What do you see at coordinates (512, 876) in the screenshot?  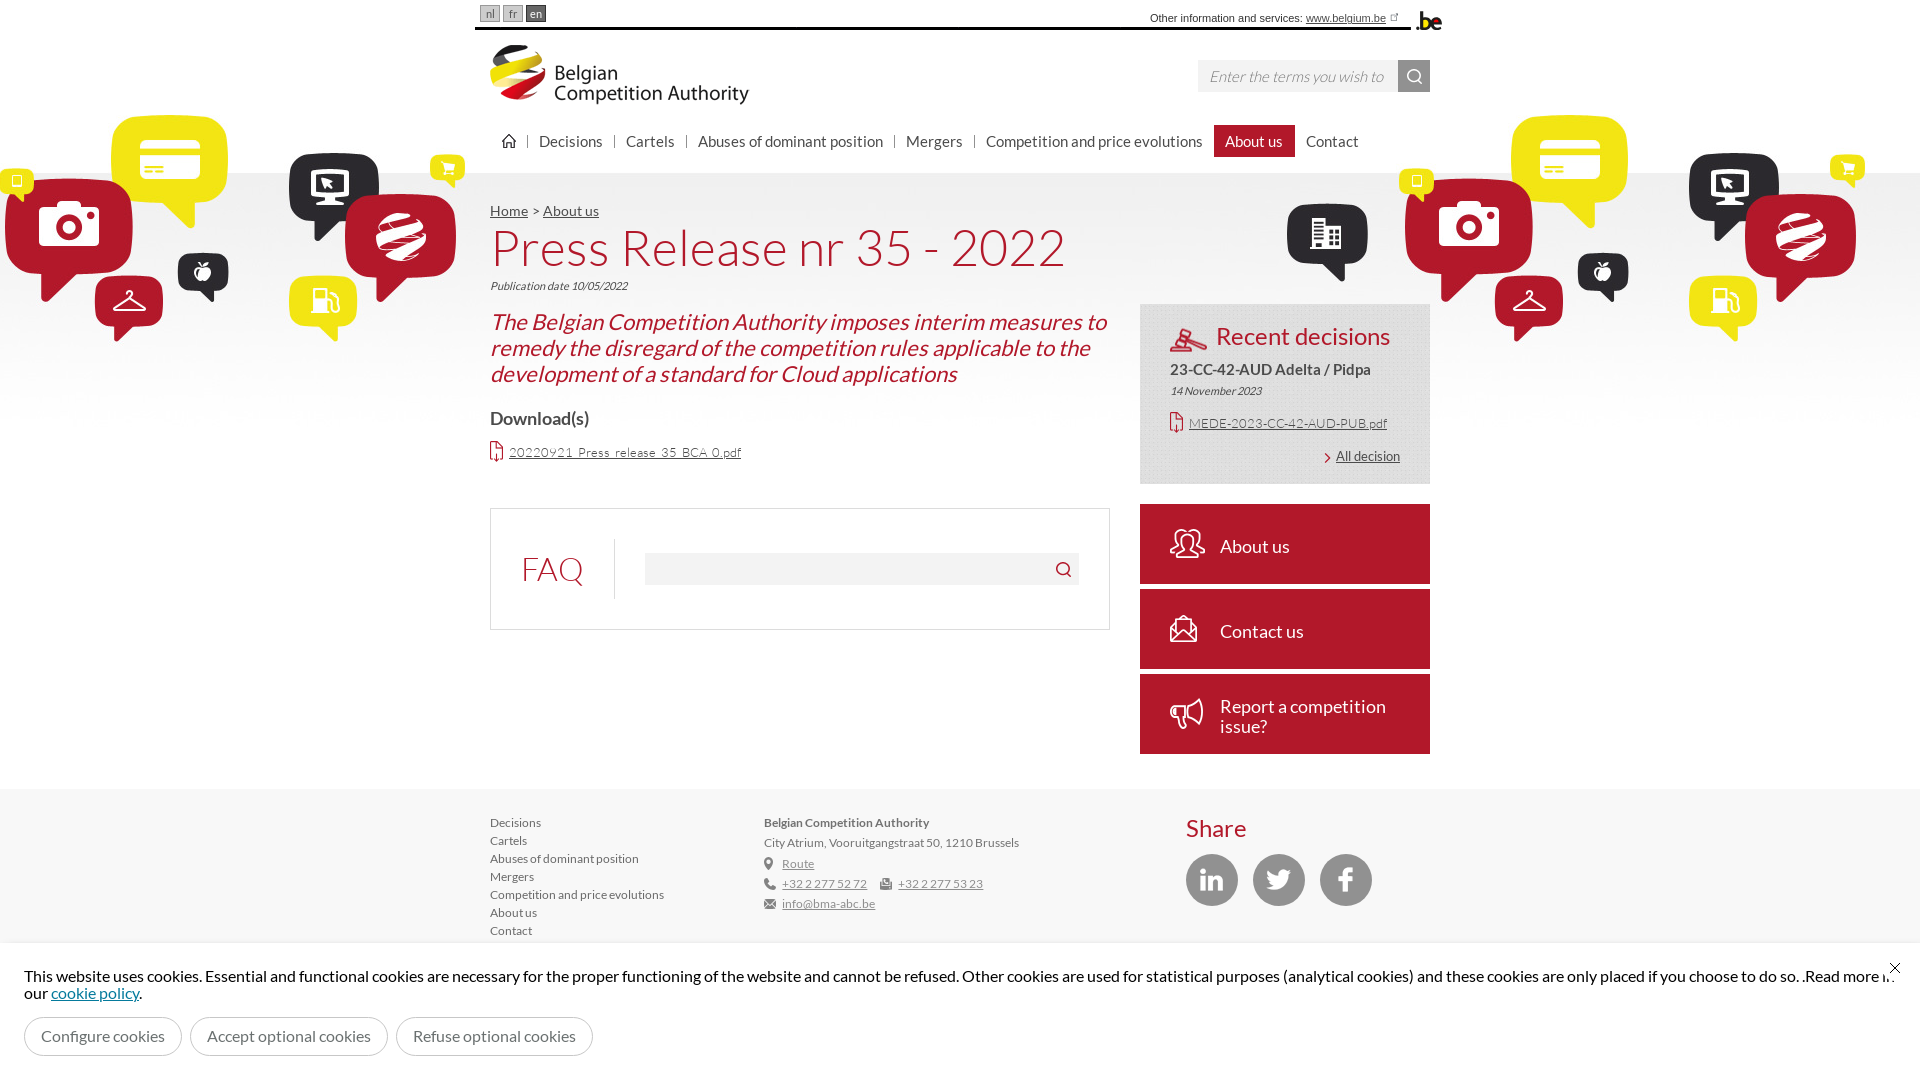 I see `Mergers` at bounding box center [512, 876].